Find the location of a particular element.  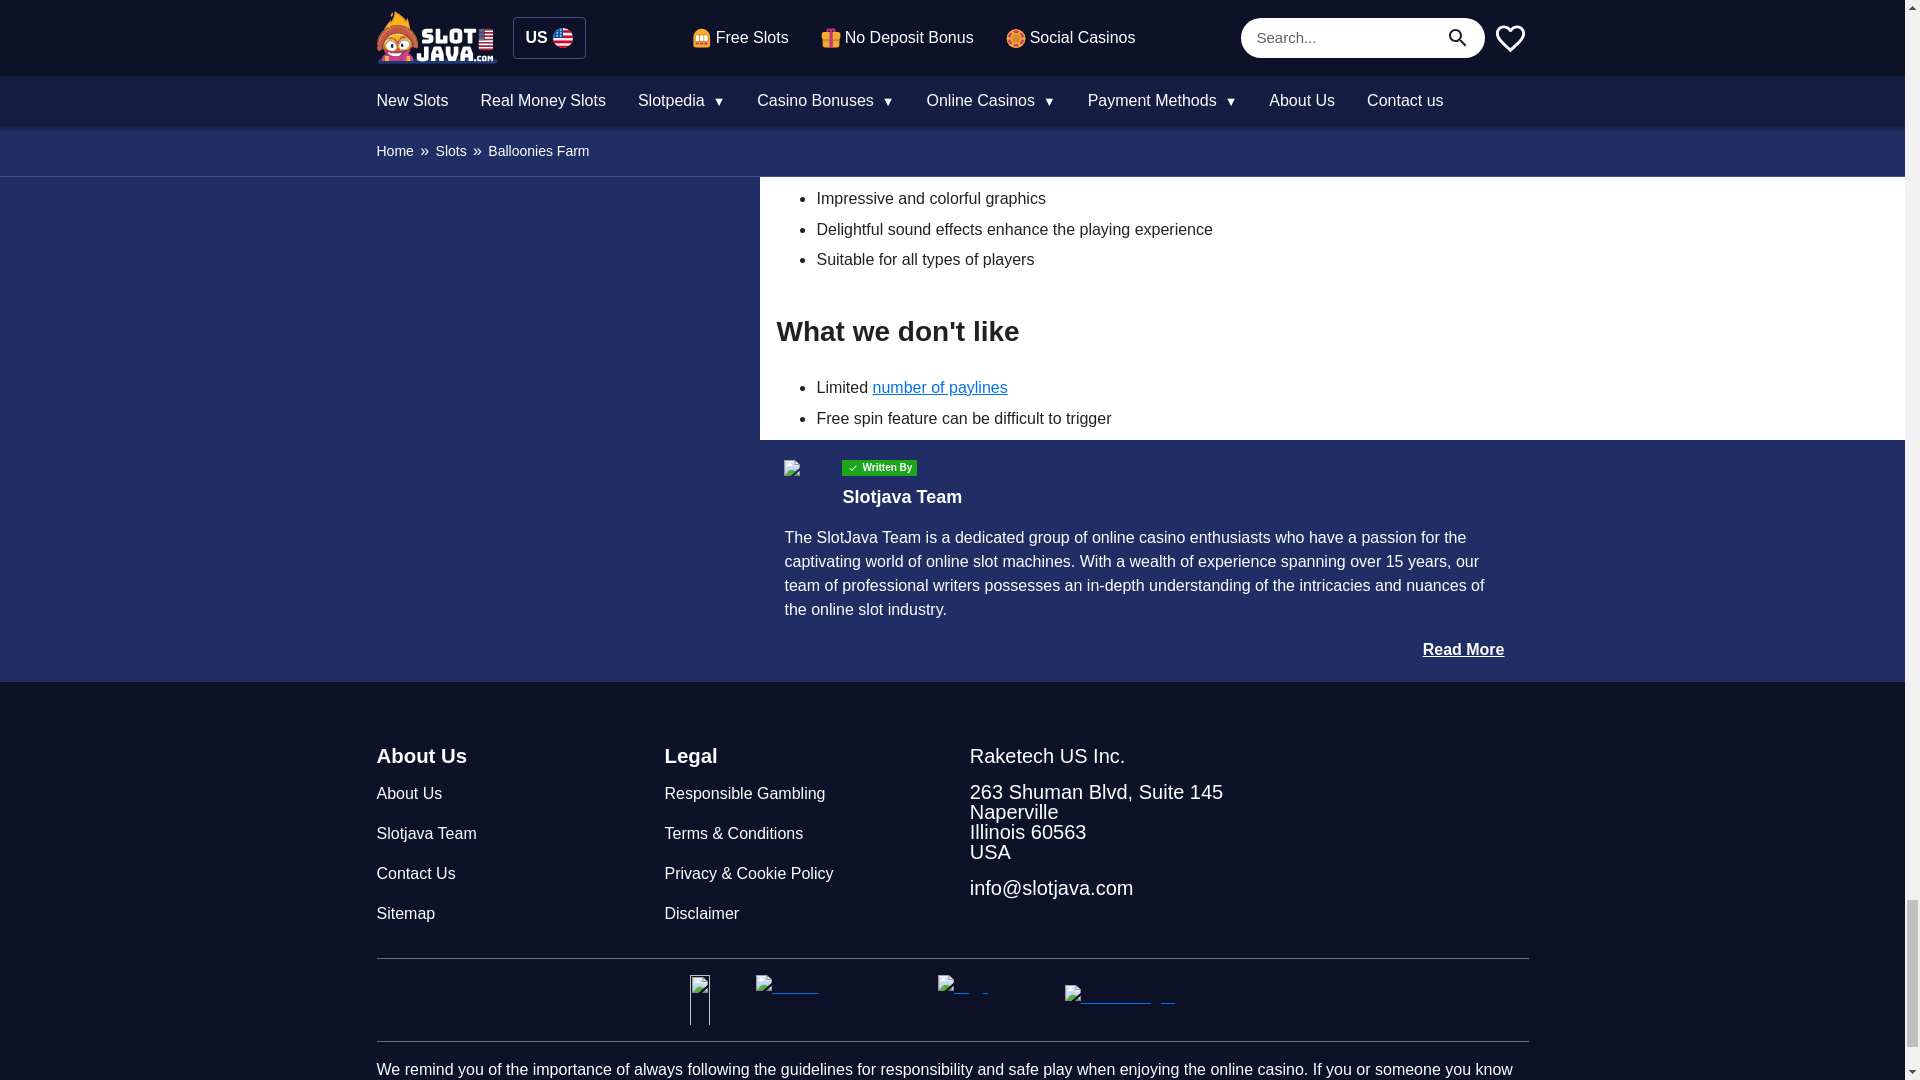

Slotjava partner is located at coordinates (1140, 1000).